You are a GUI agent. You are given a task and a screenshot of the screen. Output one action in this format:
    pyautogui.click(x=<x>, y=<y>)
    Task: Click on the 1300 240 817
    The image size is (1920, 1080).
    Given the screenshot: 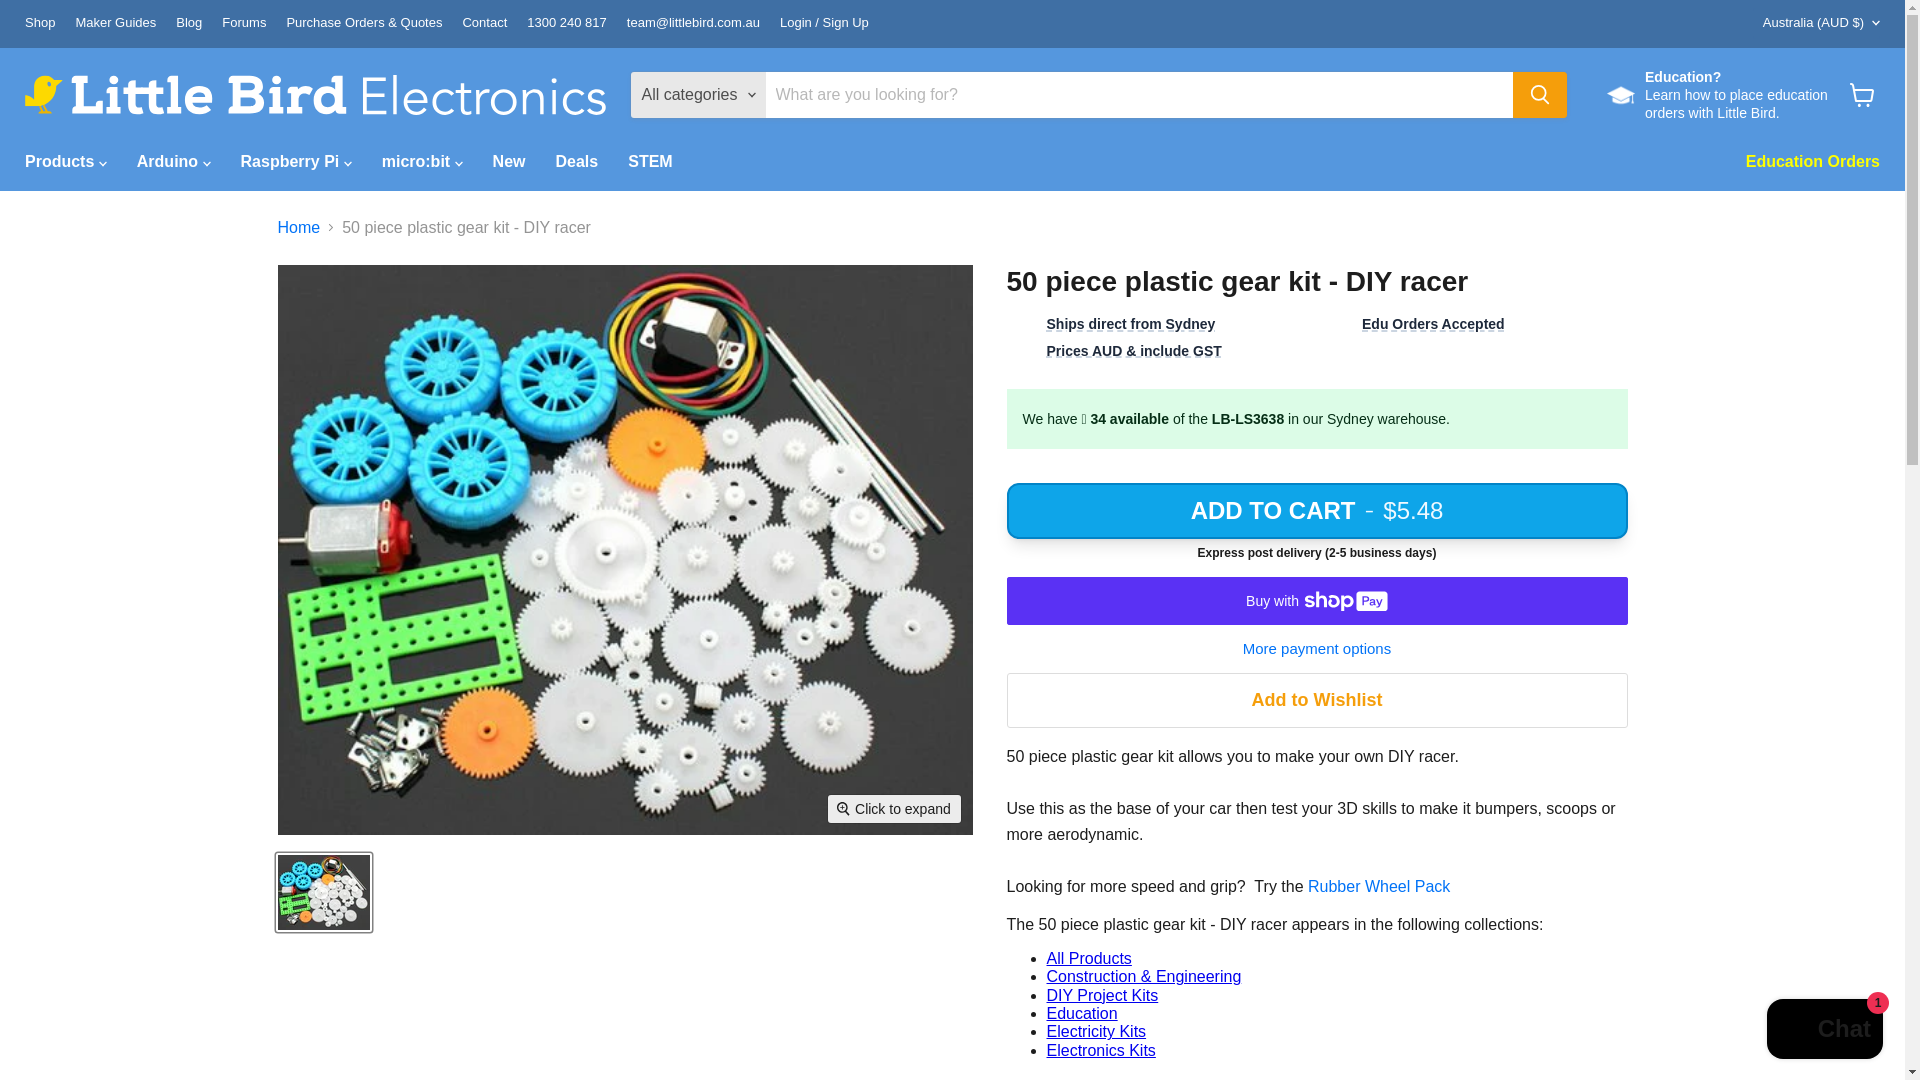 What is the action you would take?
    pyautogui.click(x=566, y=24)
    